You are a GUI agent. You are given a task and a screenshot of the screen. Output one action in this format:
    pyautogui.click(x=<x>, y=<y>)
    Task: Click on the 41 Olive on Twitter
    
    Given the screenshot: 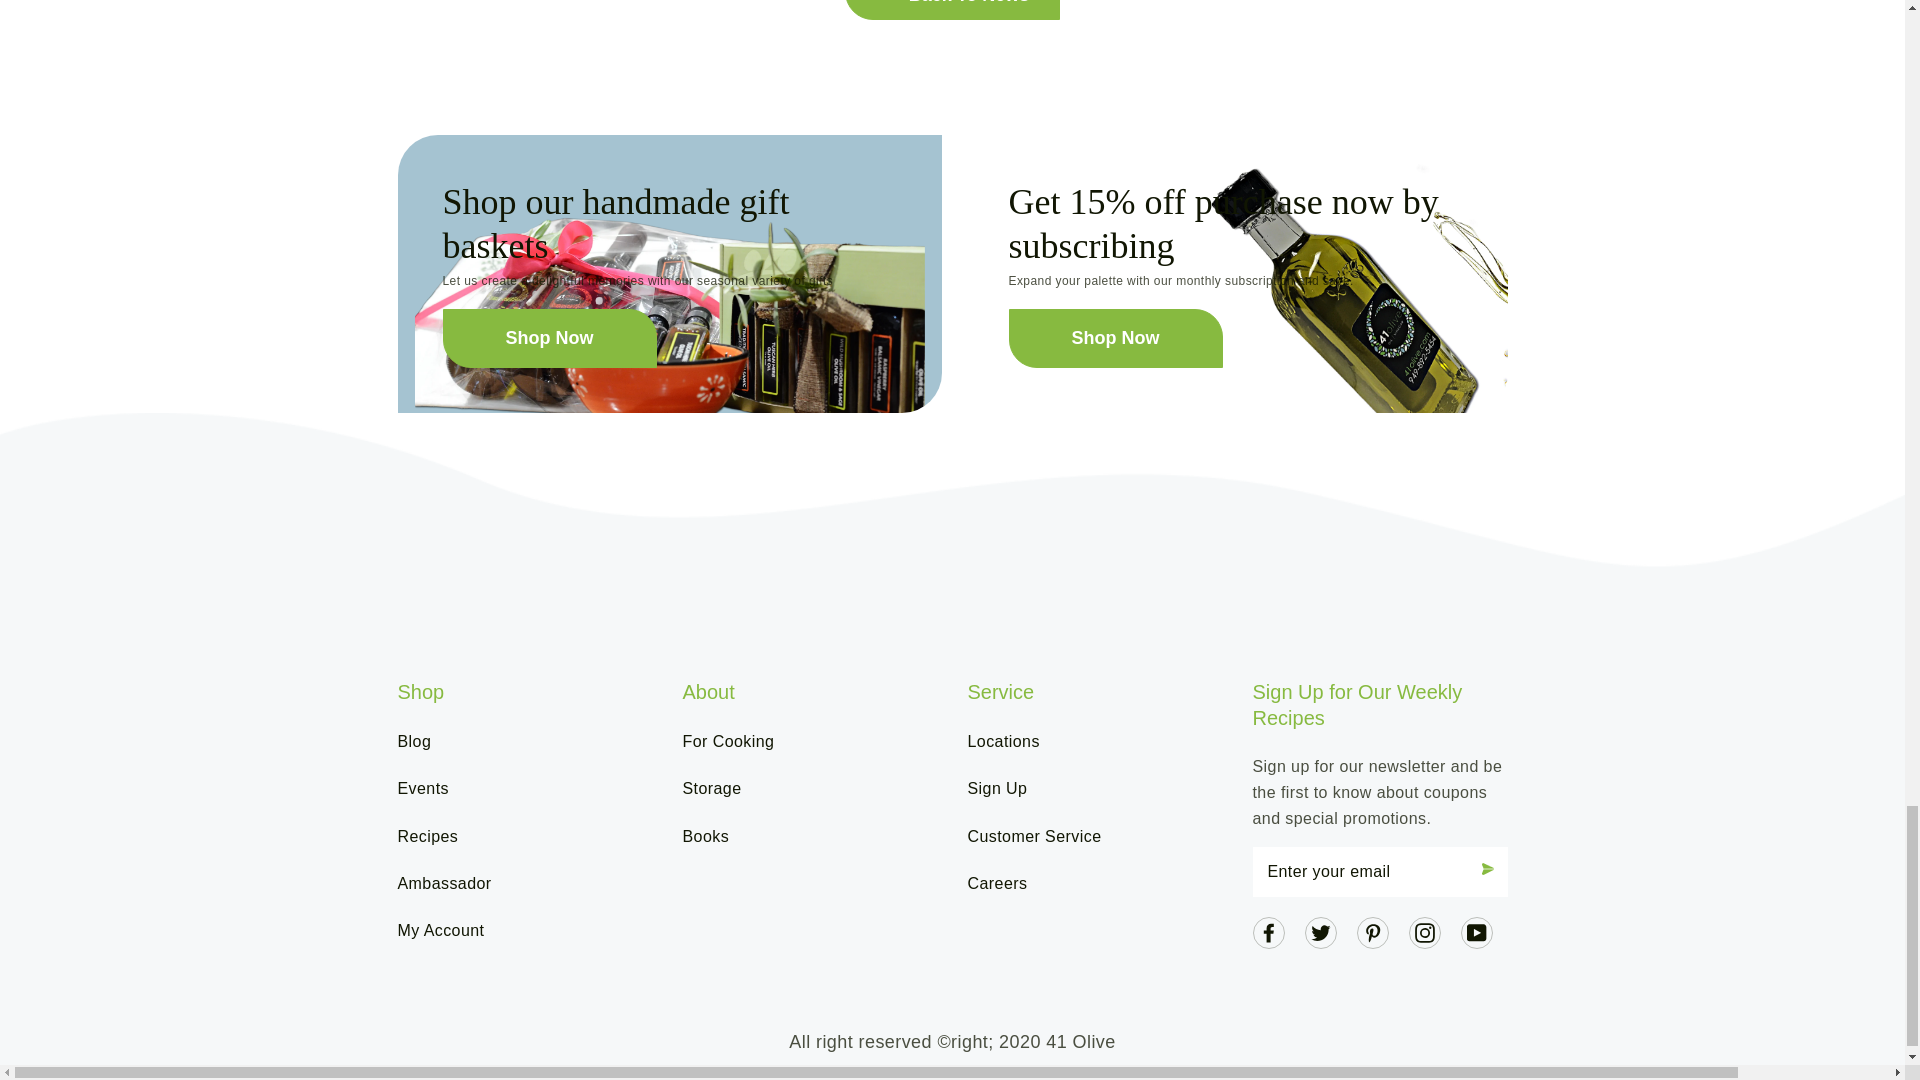 What is the action you would take?
    pyautogui.click(x=1320, y=931)
    